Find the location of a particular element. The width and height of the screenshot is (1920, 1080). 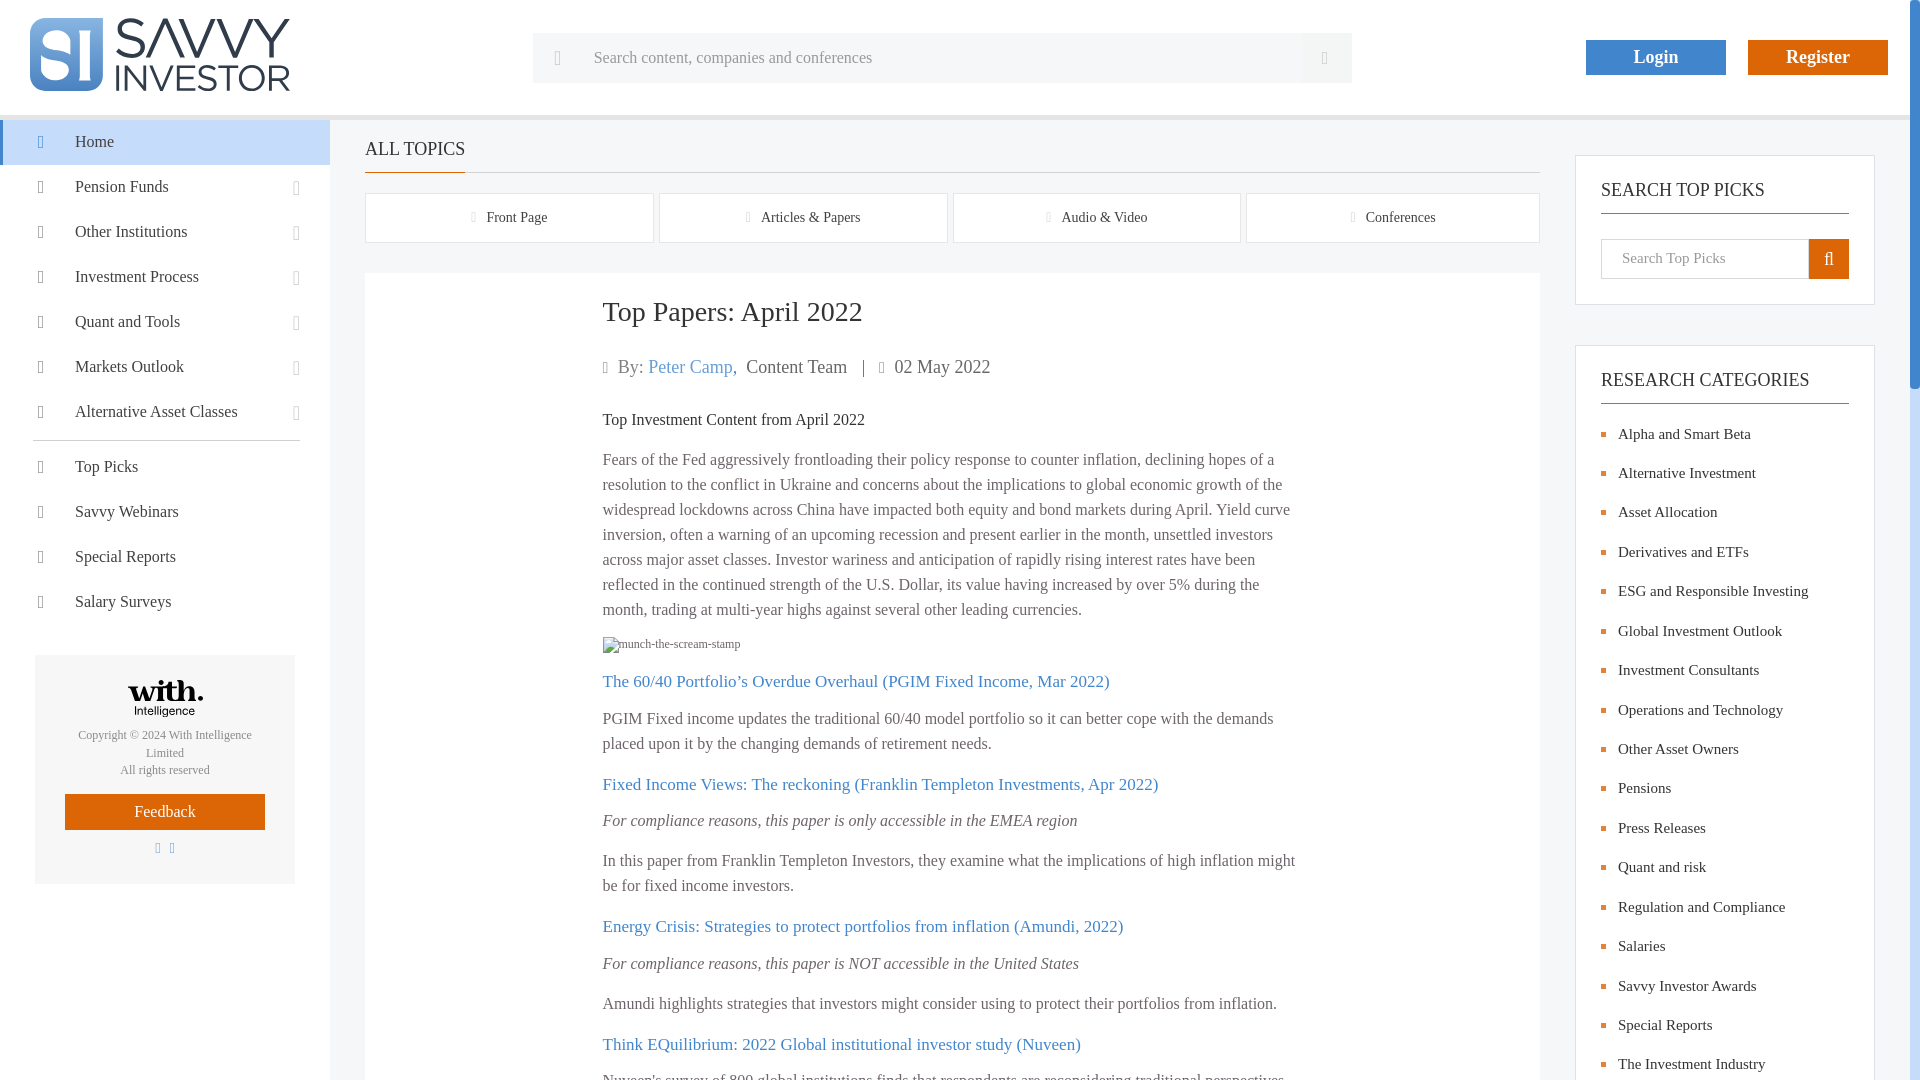

Pension Funds is located at coordinates (165, 187).